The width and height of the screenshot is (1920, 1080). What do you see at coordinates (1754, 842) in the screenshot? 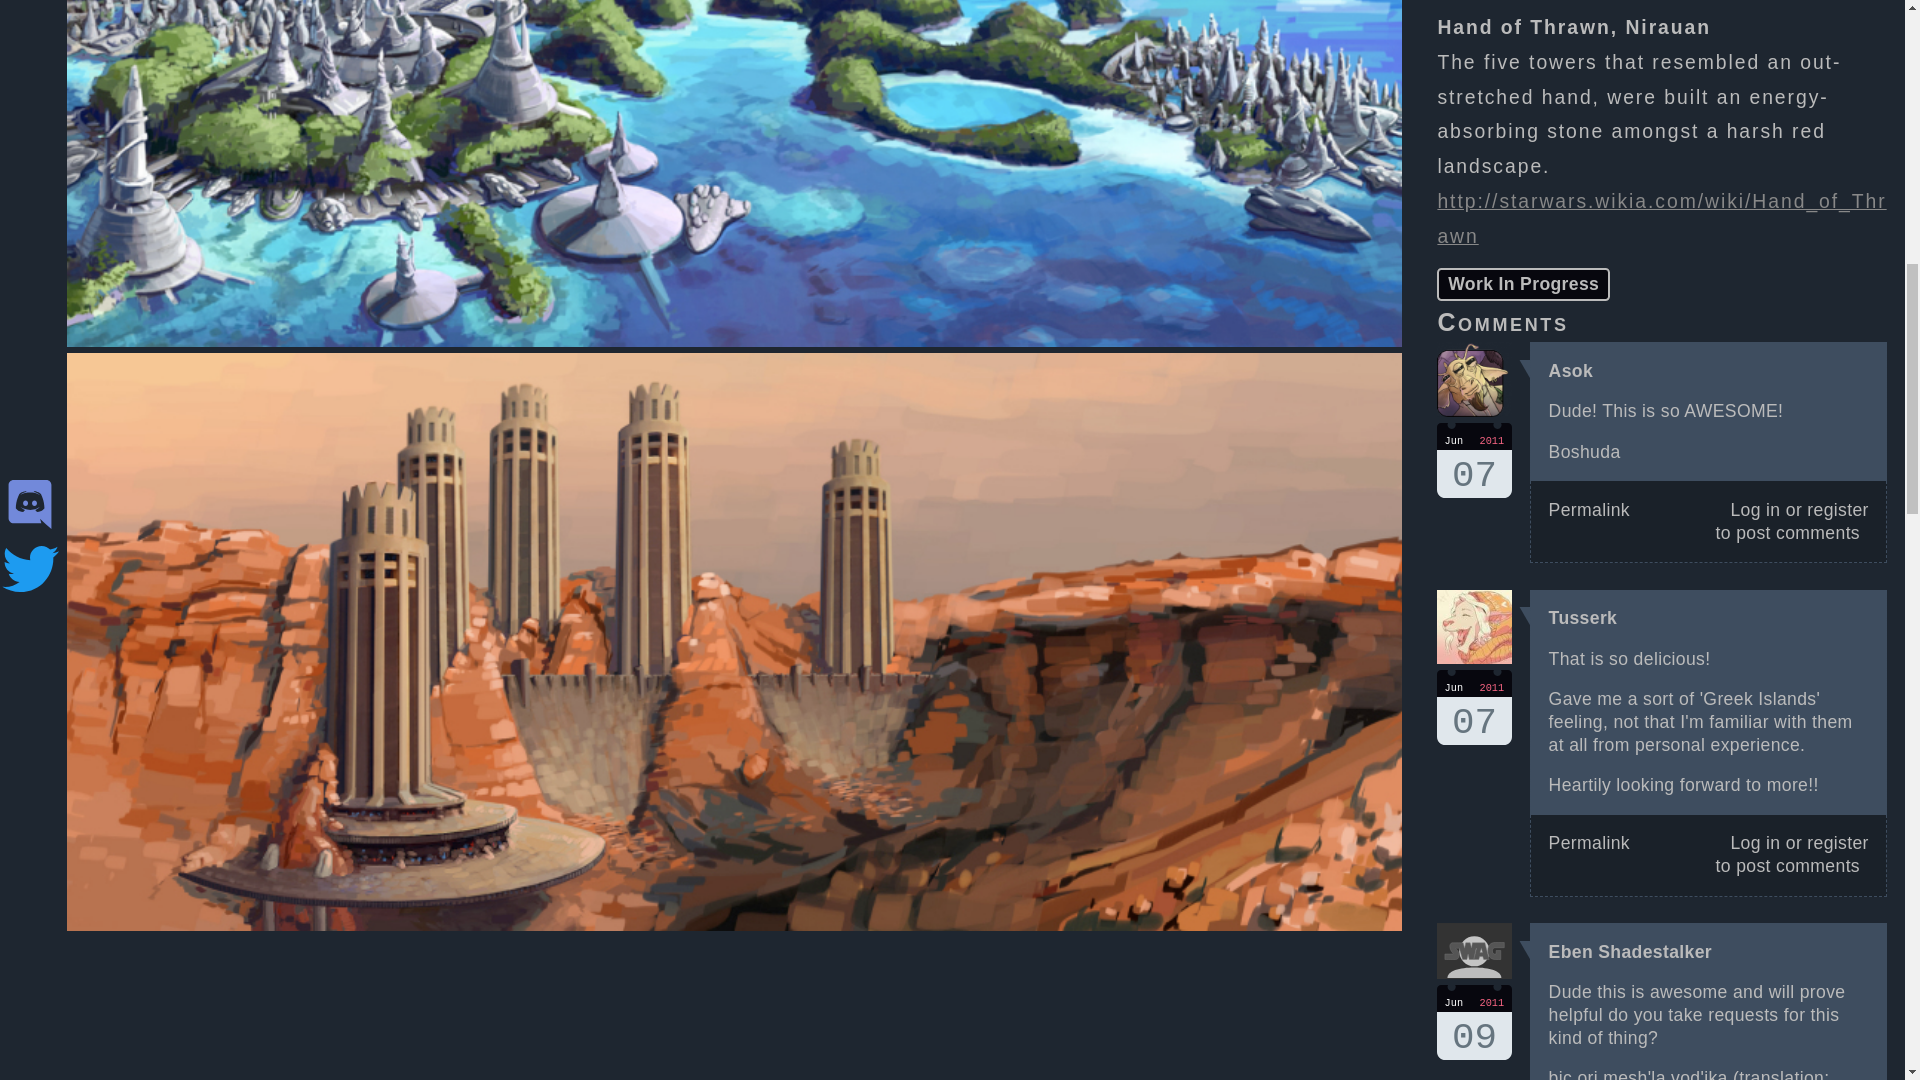
I see `Log in` at bounding box center [1754, 842].